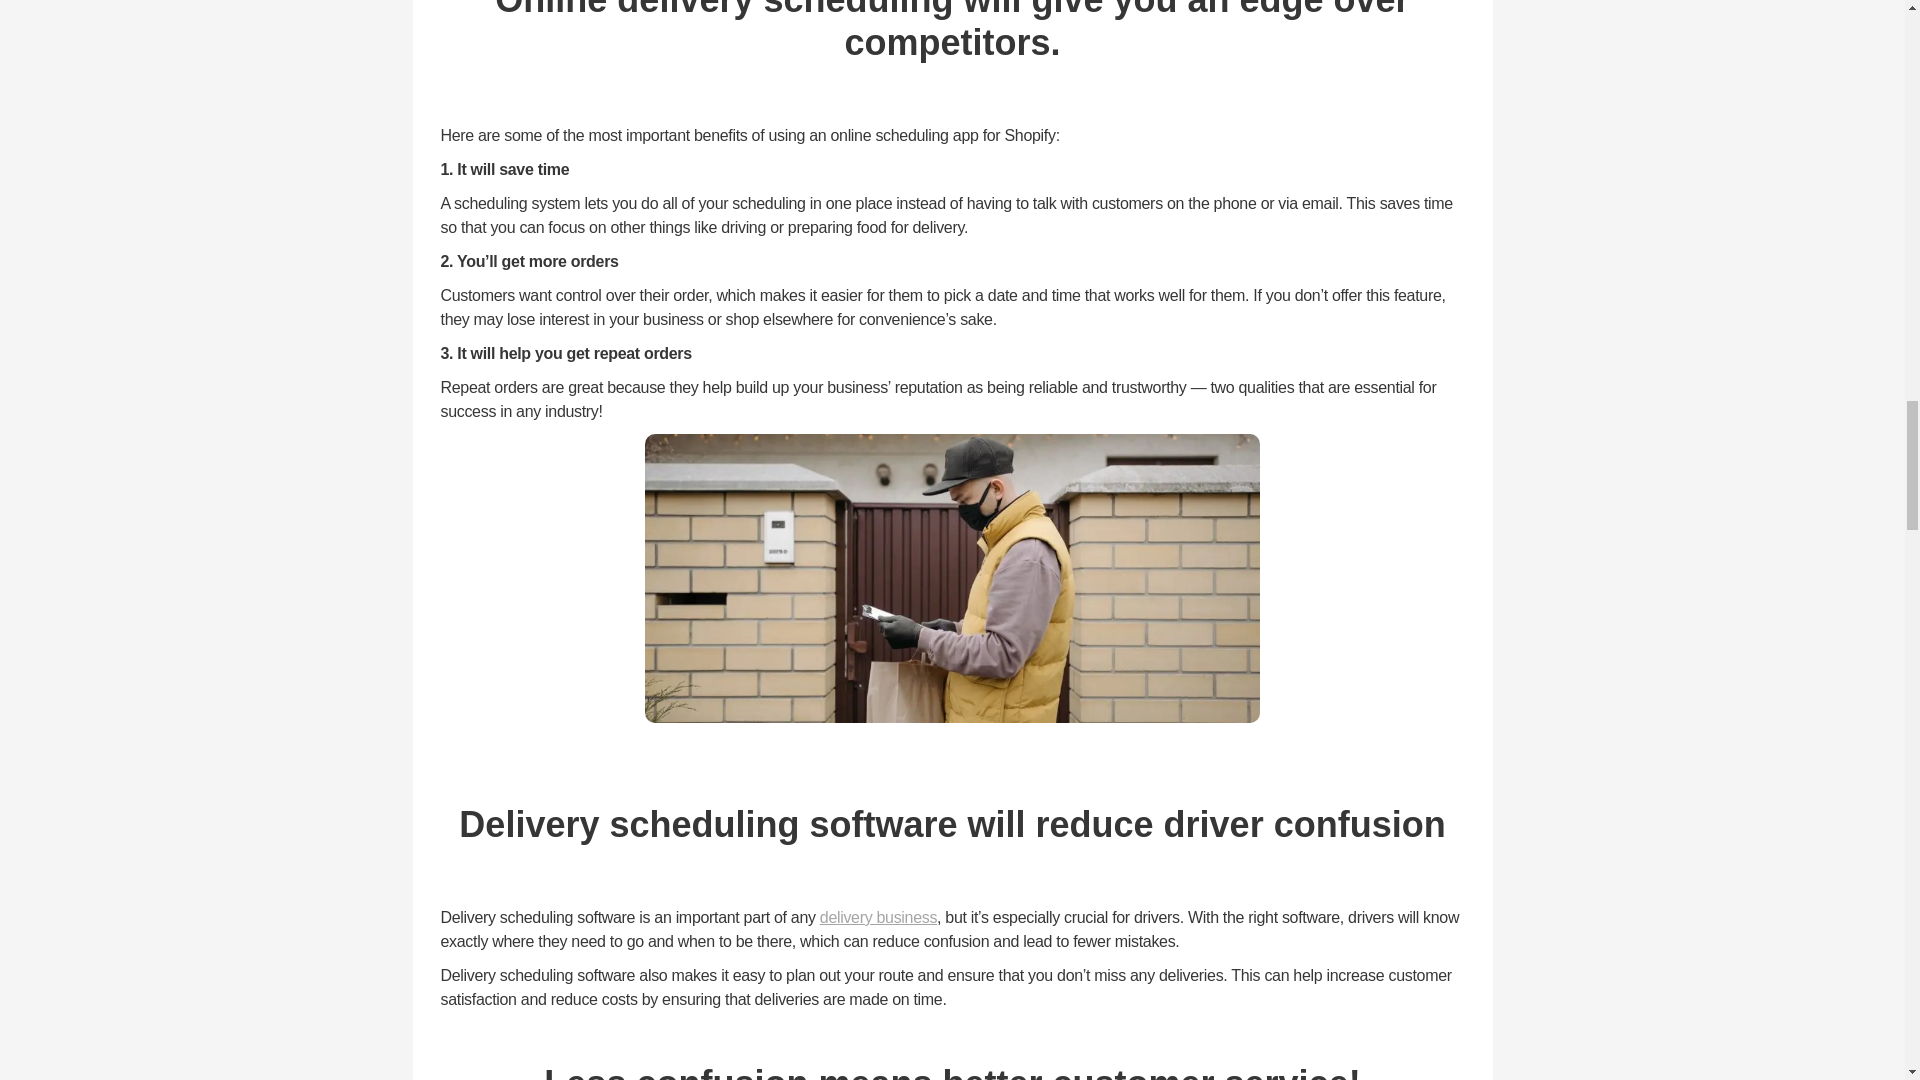  Describe the element at coordinates (878, 917) in the screenshot. I see `delivery business` at that location.